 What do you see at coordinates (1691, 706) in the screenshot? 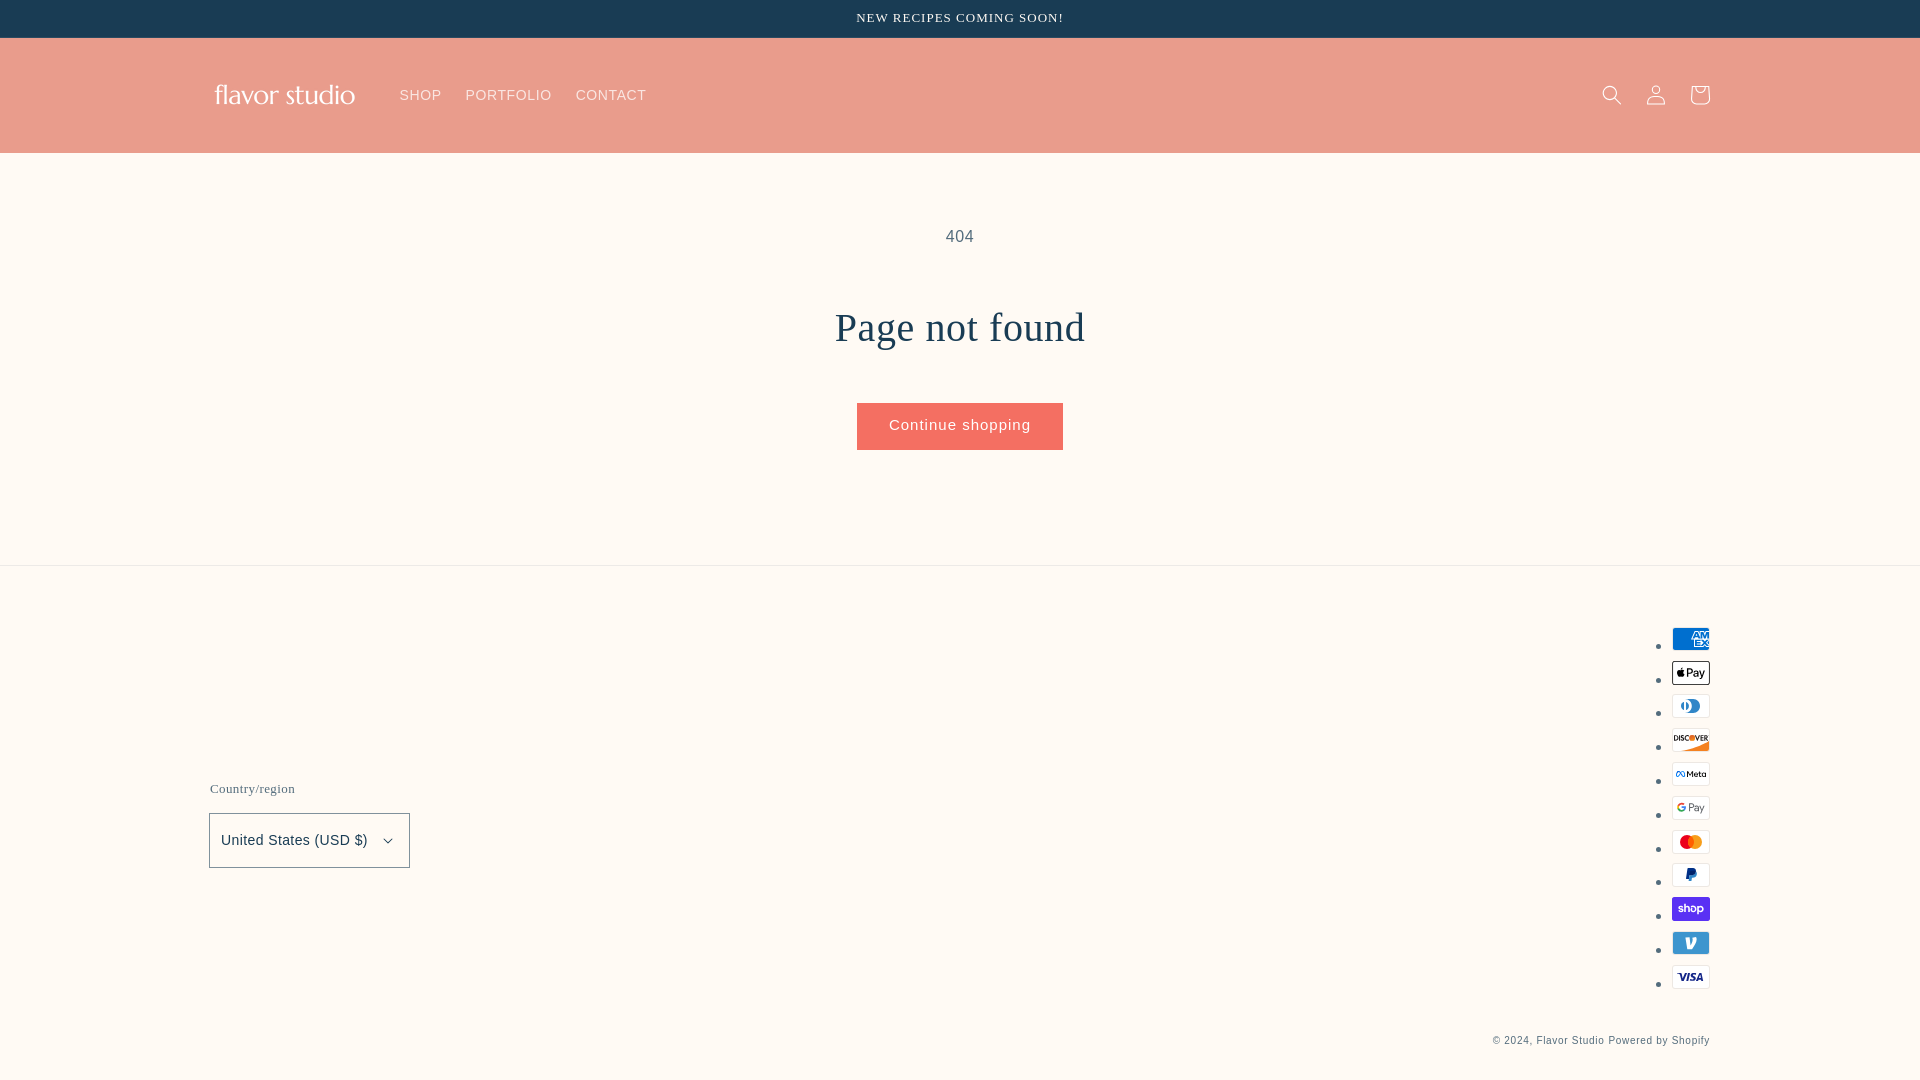
I see `Diners Club` at bounding box center [1691, 706].